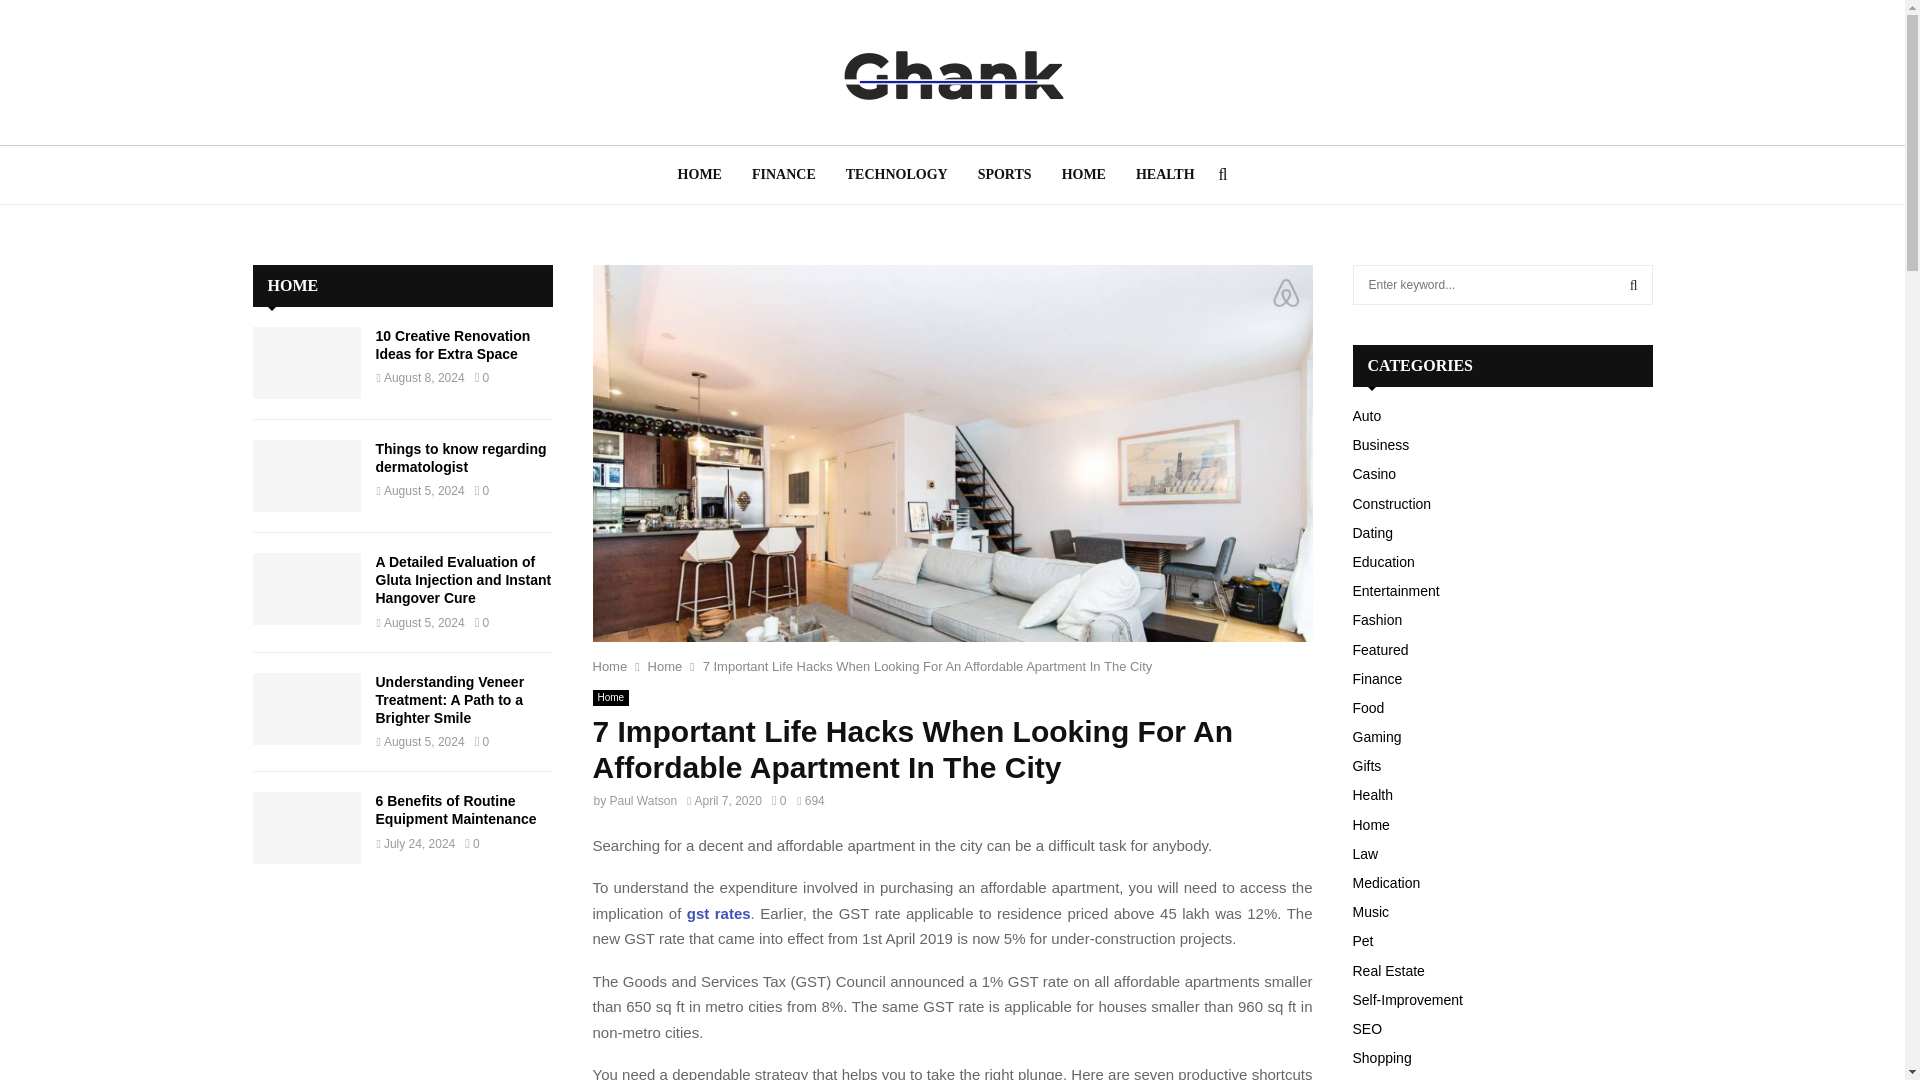 The width and height of the screenshot is (1920, 1080). Describe the element at coordinates (609, 666) in the screenshot. I see `Home` at that location.